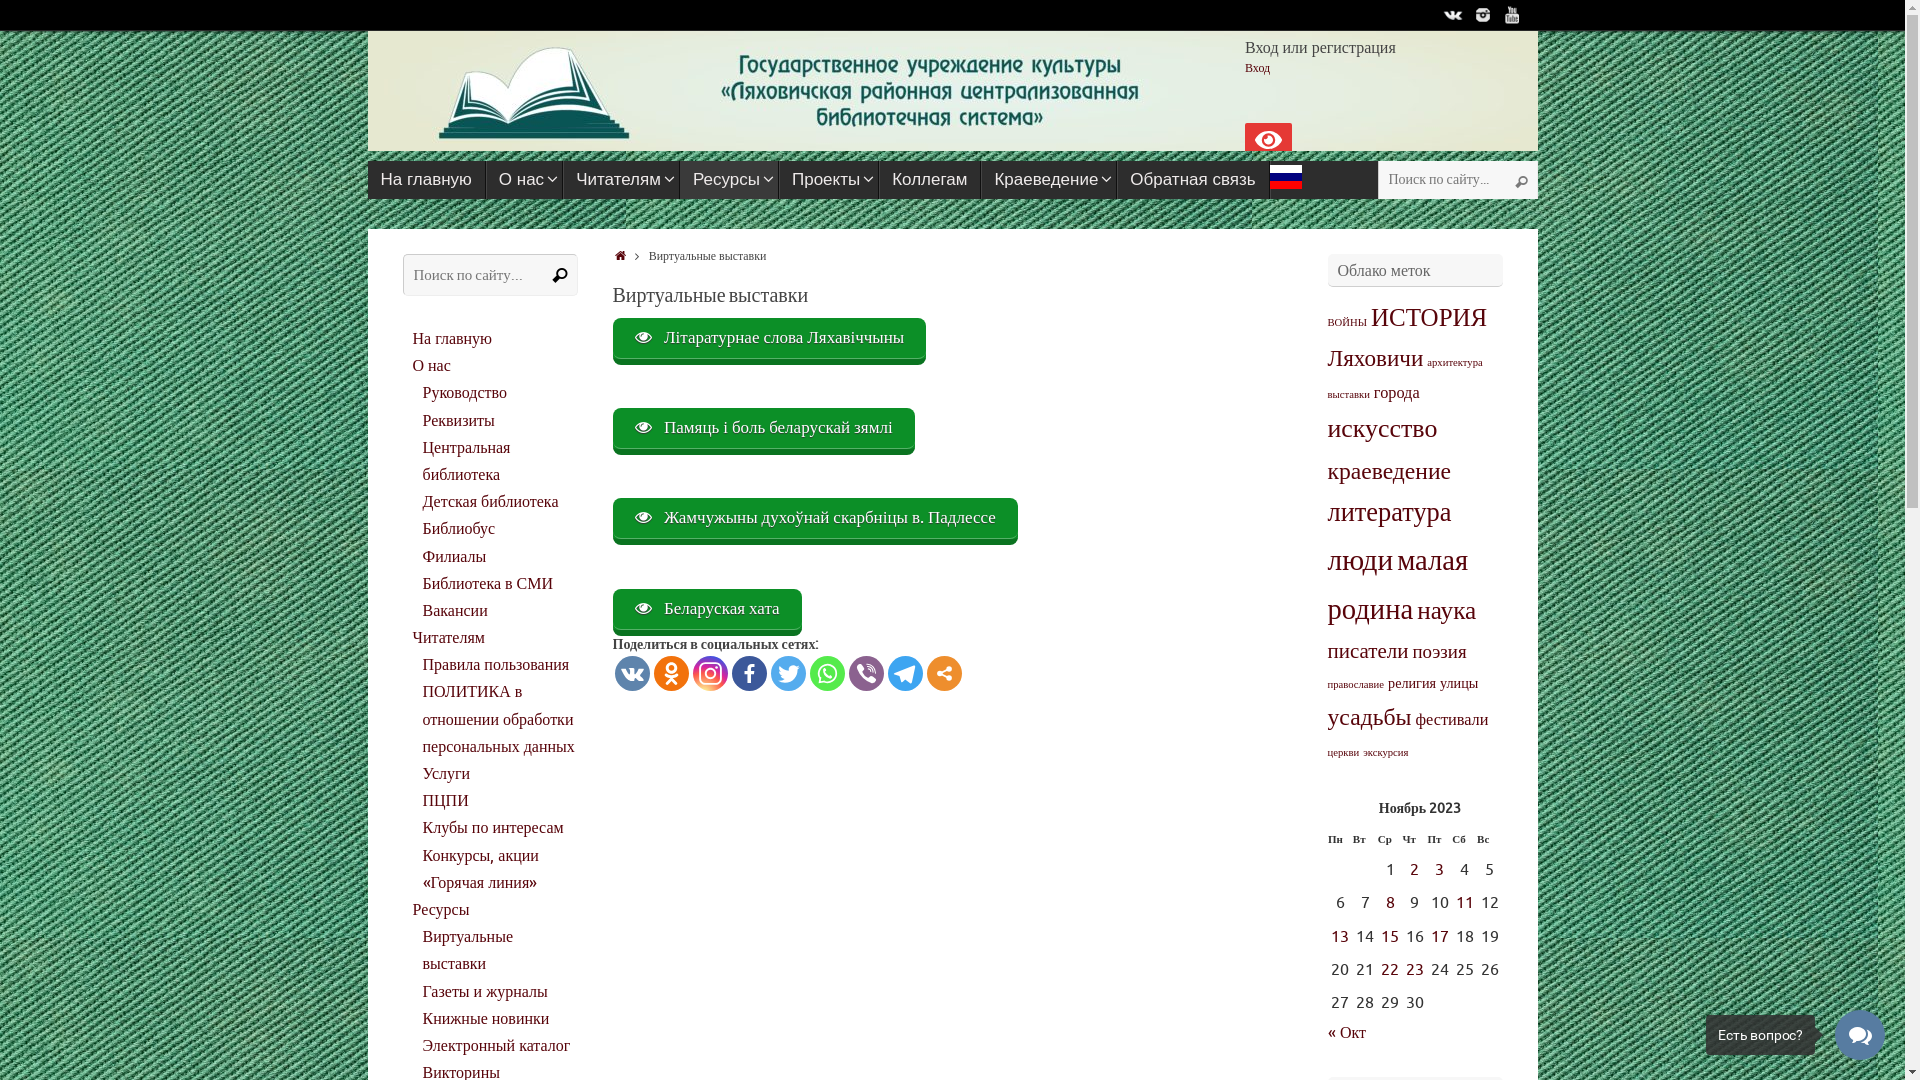 This screenshot has width=1920, height=1080. What do you see at coordinates (788, 674) in the screenshot?
I see `Twitter` at bounding box center [788, 674].